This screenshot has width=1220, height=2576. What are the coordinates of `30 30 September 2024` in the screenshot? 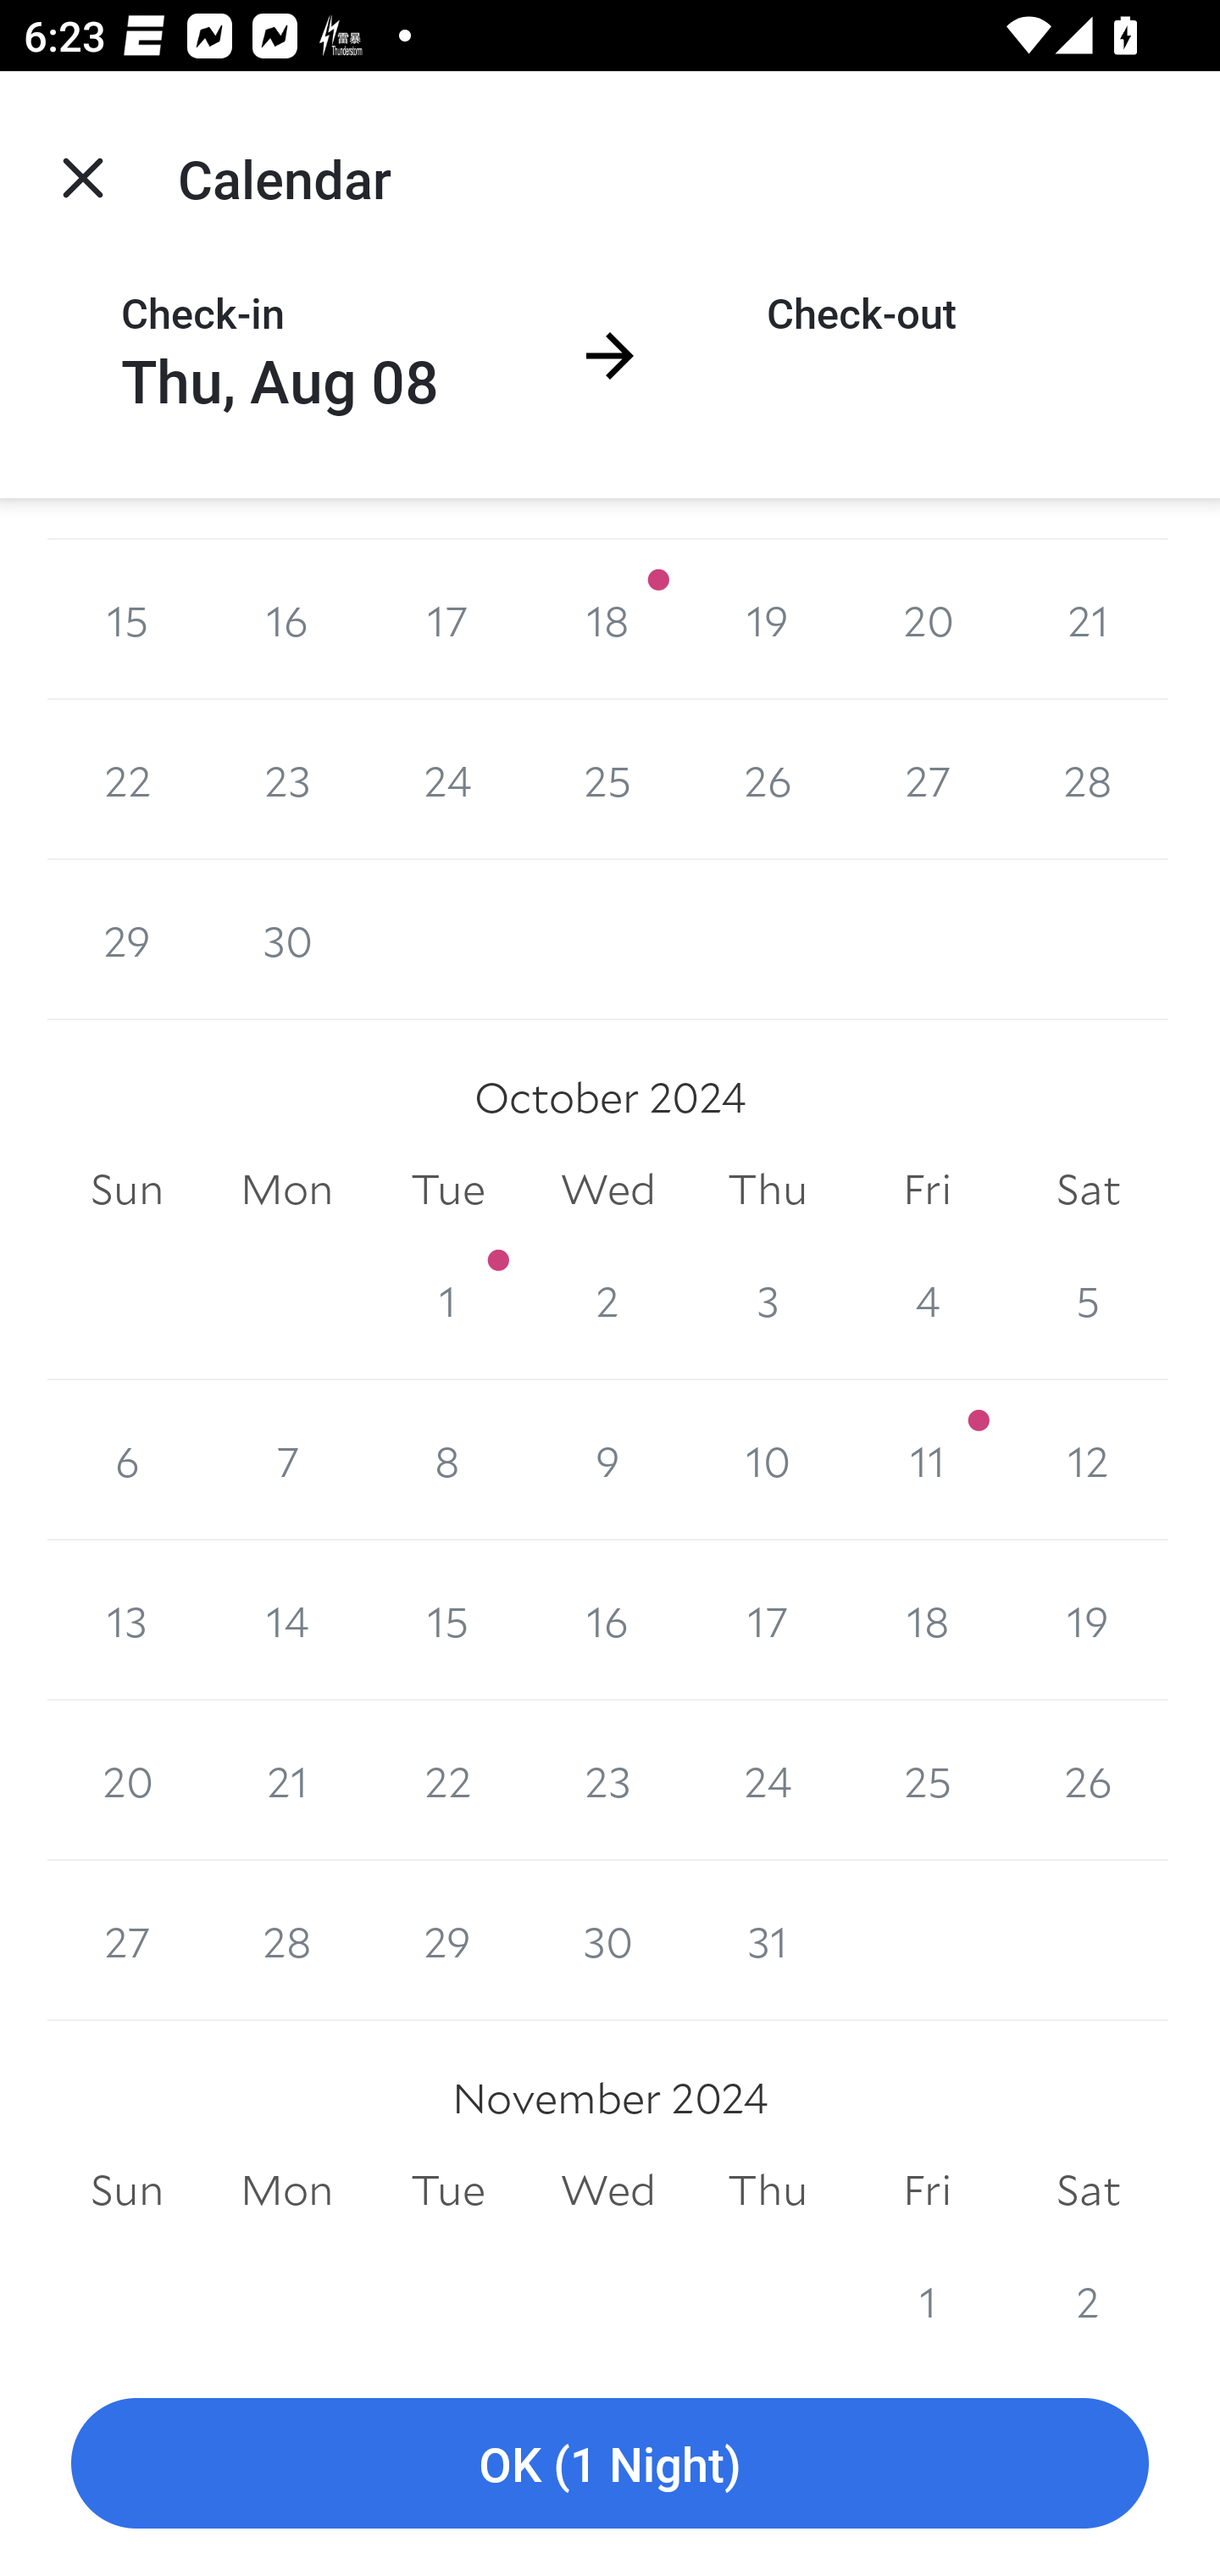 It's located at (286, 940).